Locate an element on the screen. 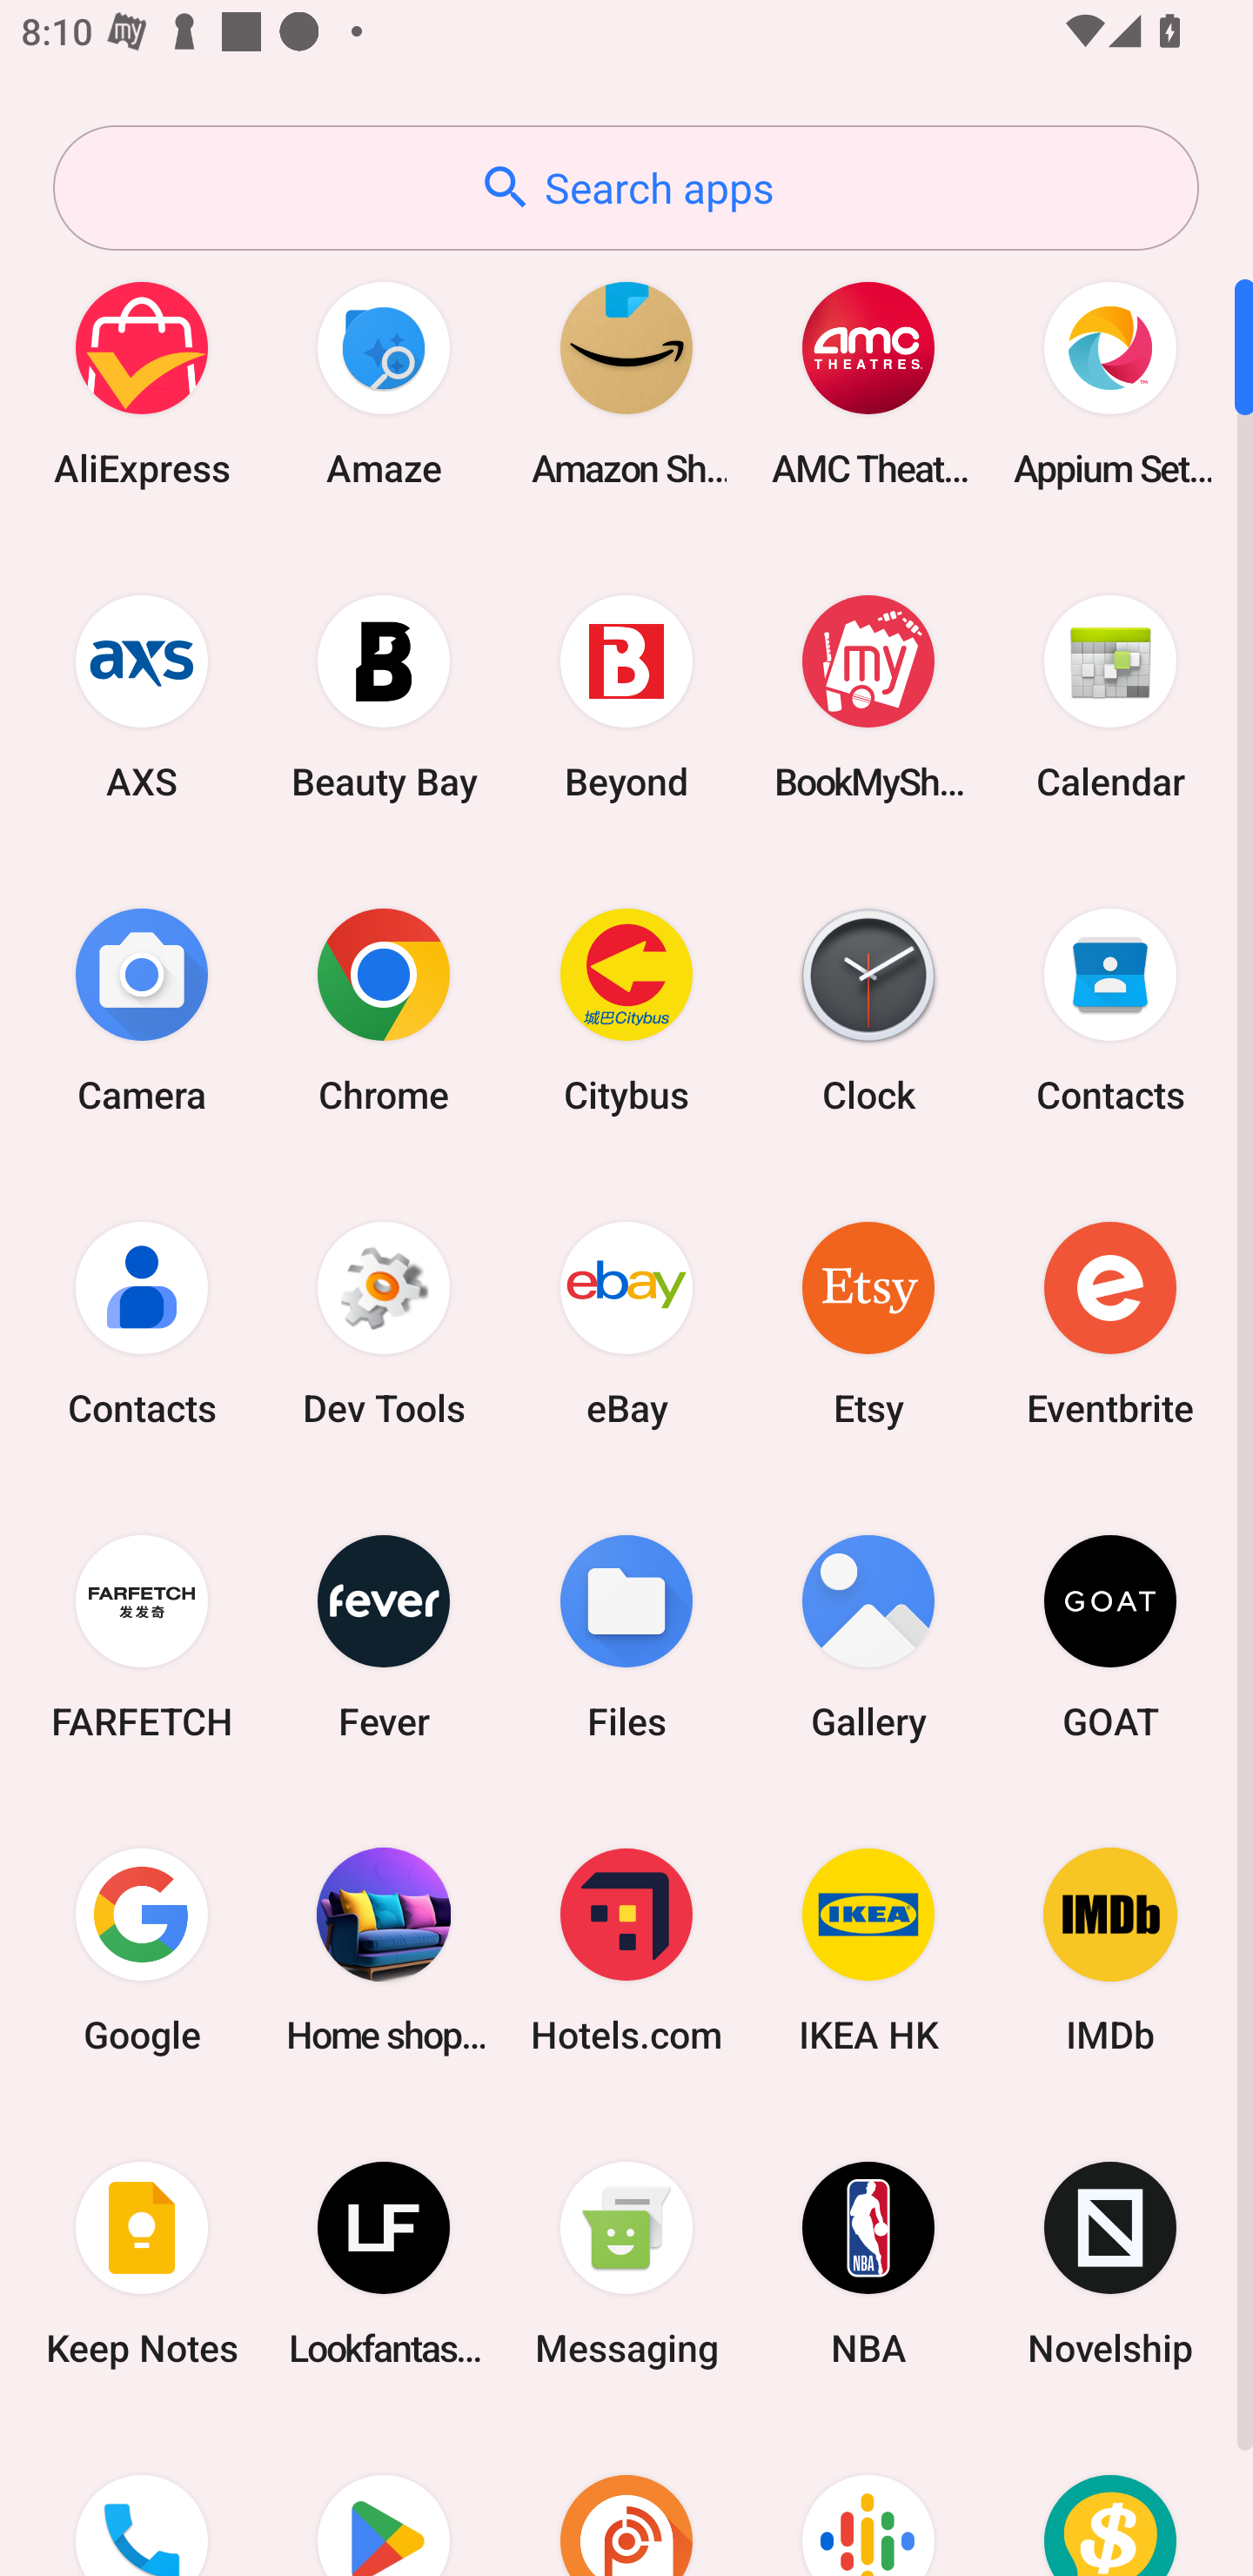 The width and height of the screenshot is (1253, 2576). Contacts is located at coordinates (142, 1323).